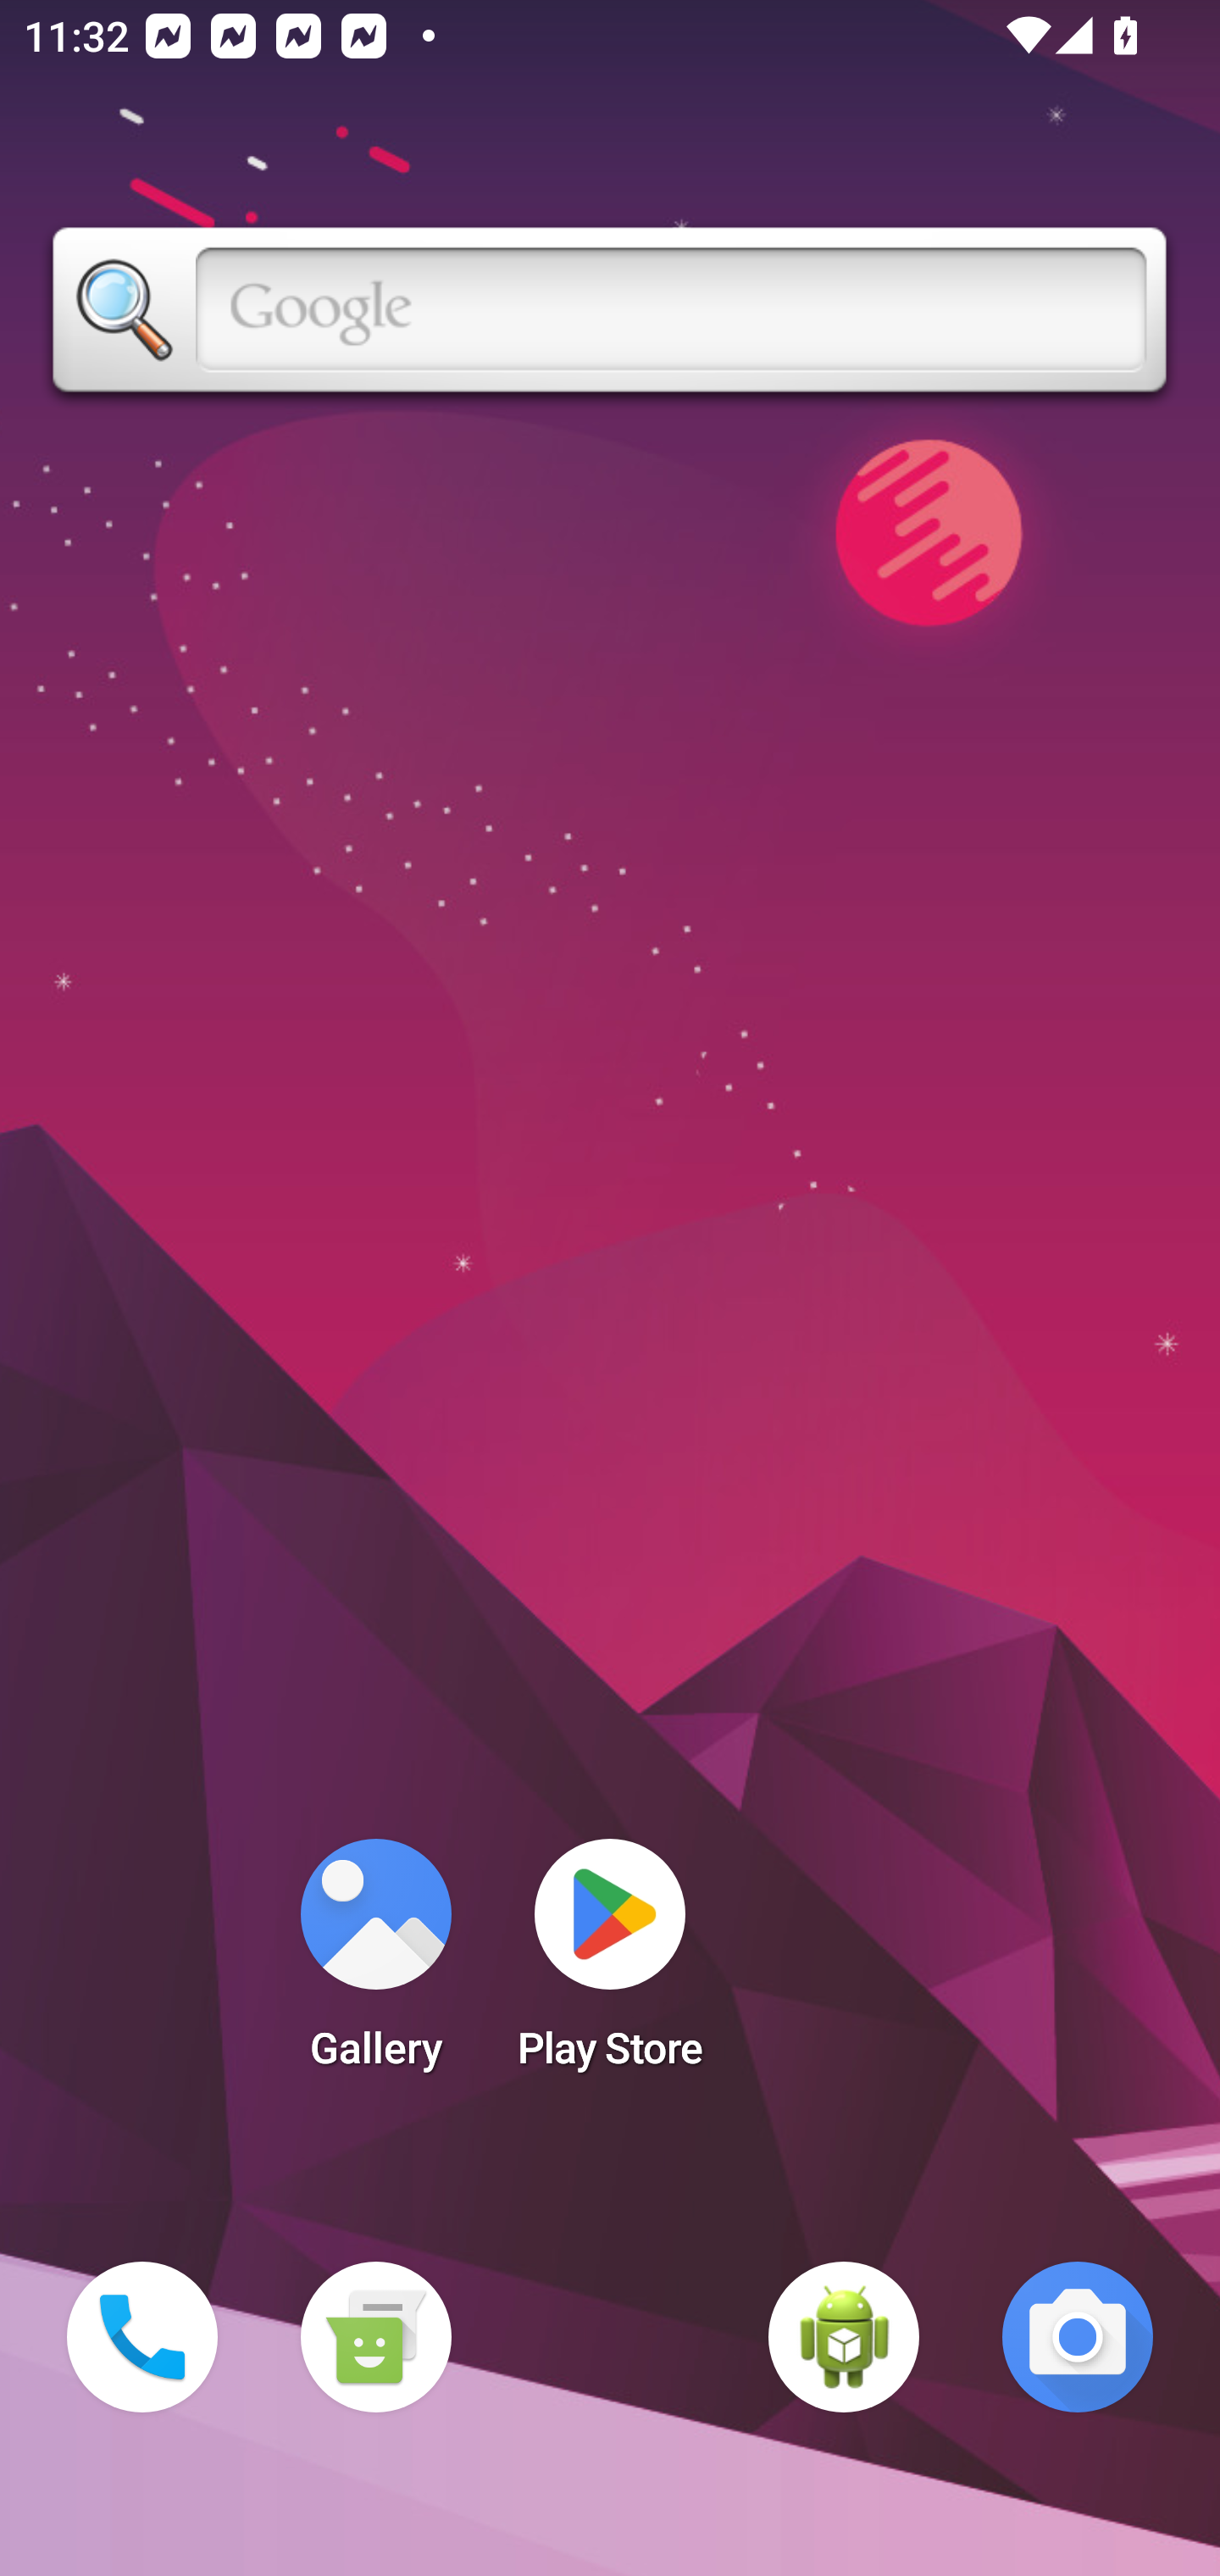 The height and width of the screenshot is (2576, 1220). What do you see at coordinates (375, 1964) in the screenshot?
I see `Gallery` at bounding box center [375, 1964].